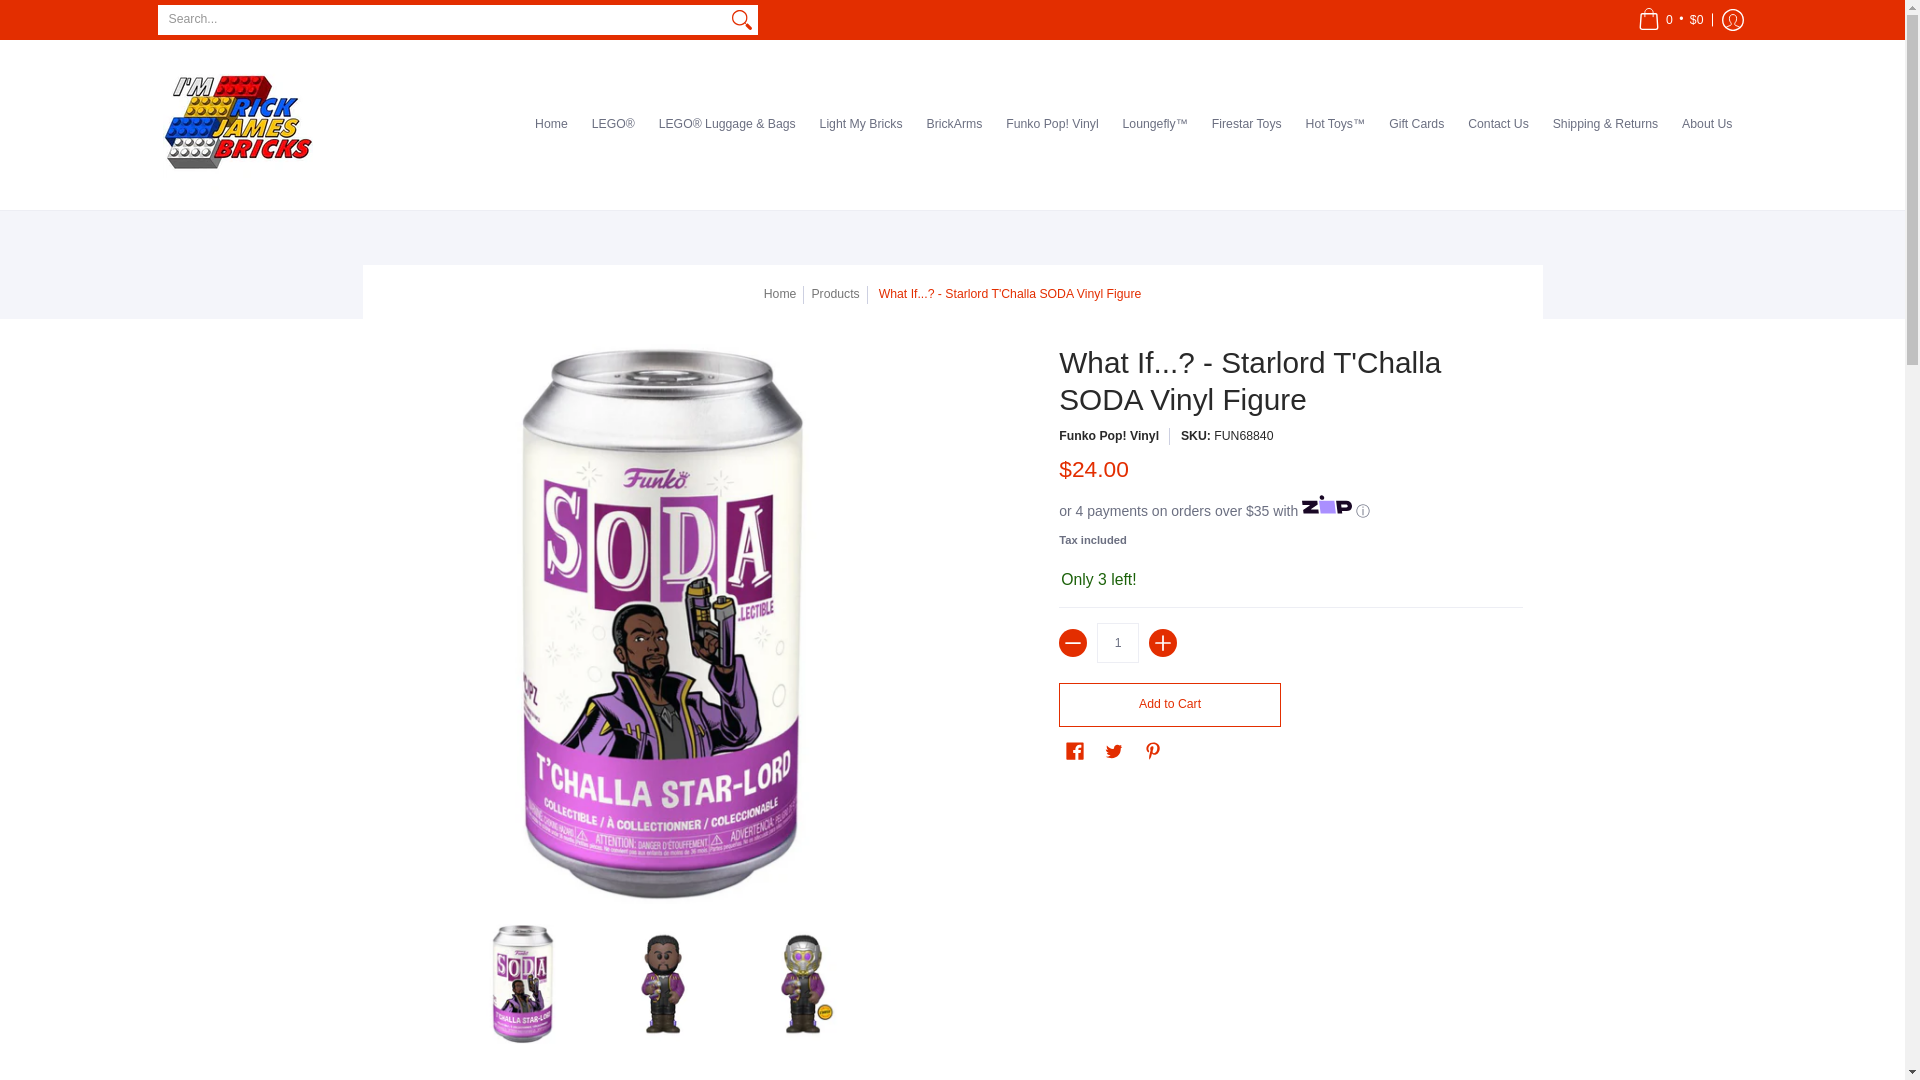  Describe the element at coordinates (1706, 124) in the screenshot. I see `About Us` at that location.